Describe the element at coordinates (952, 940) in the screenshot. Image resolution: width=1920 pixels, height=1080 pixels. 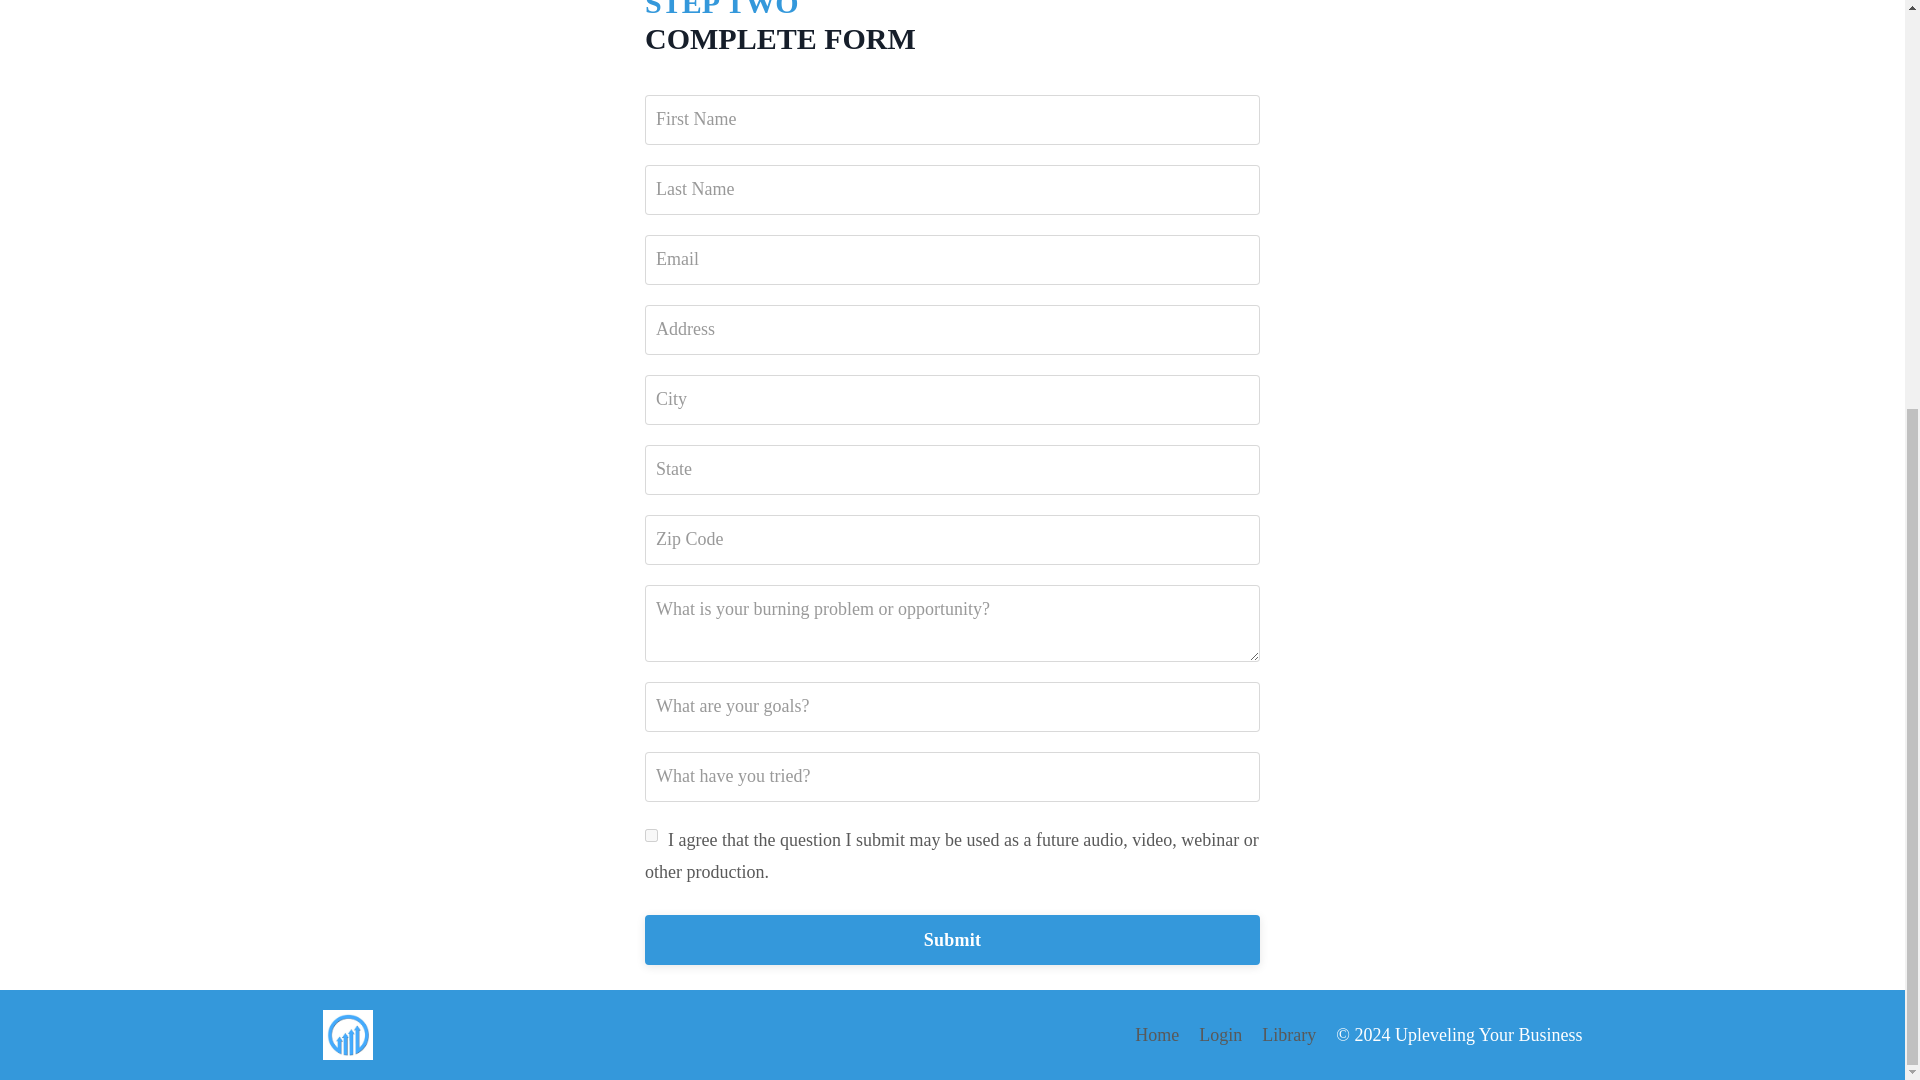
I see `Submit` at that location.